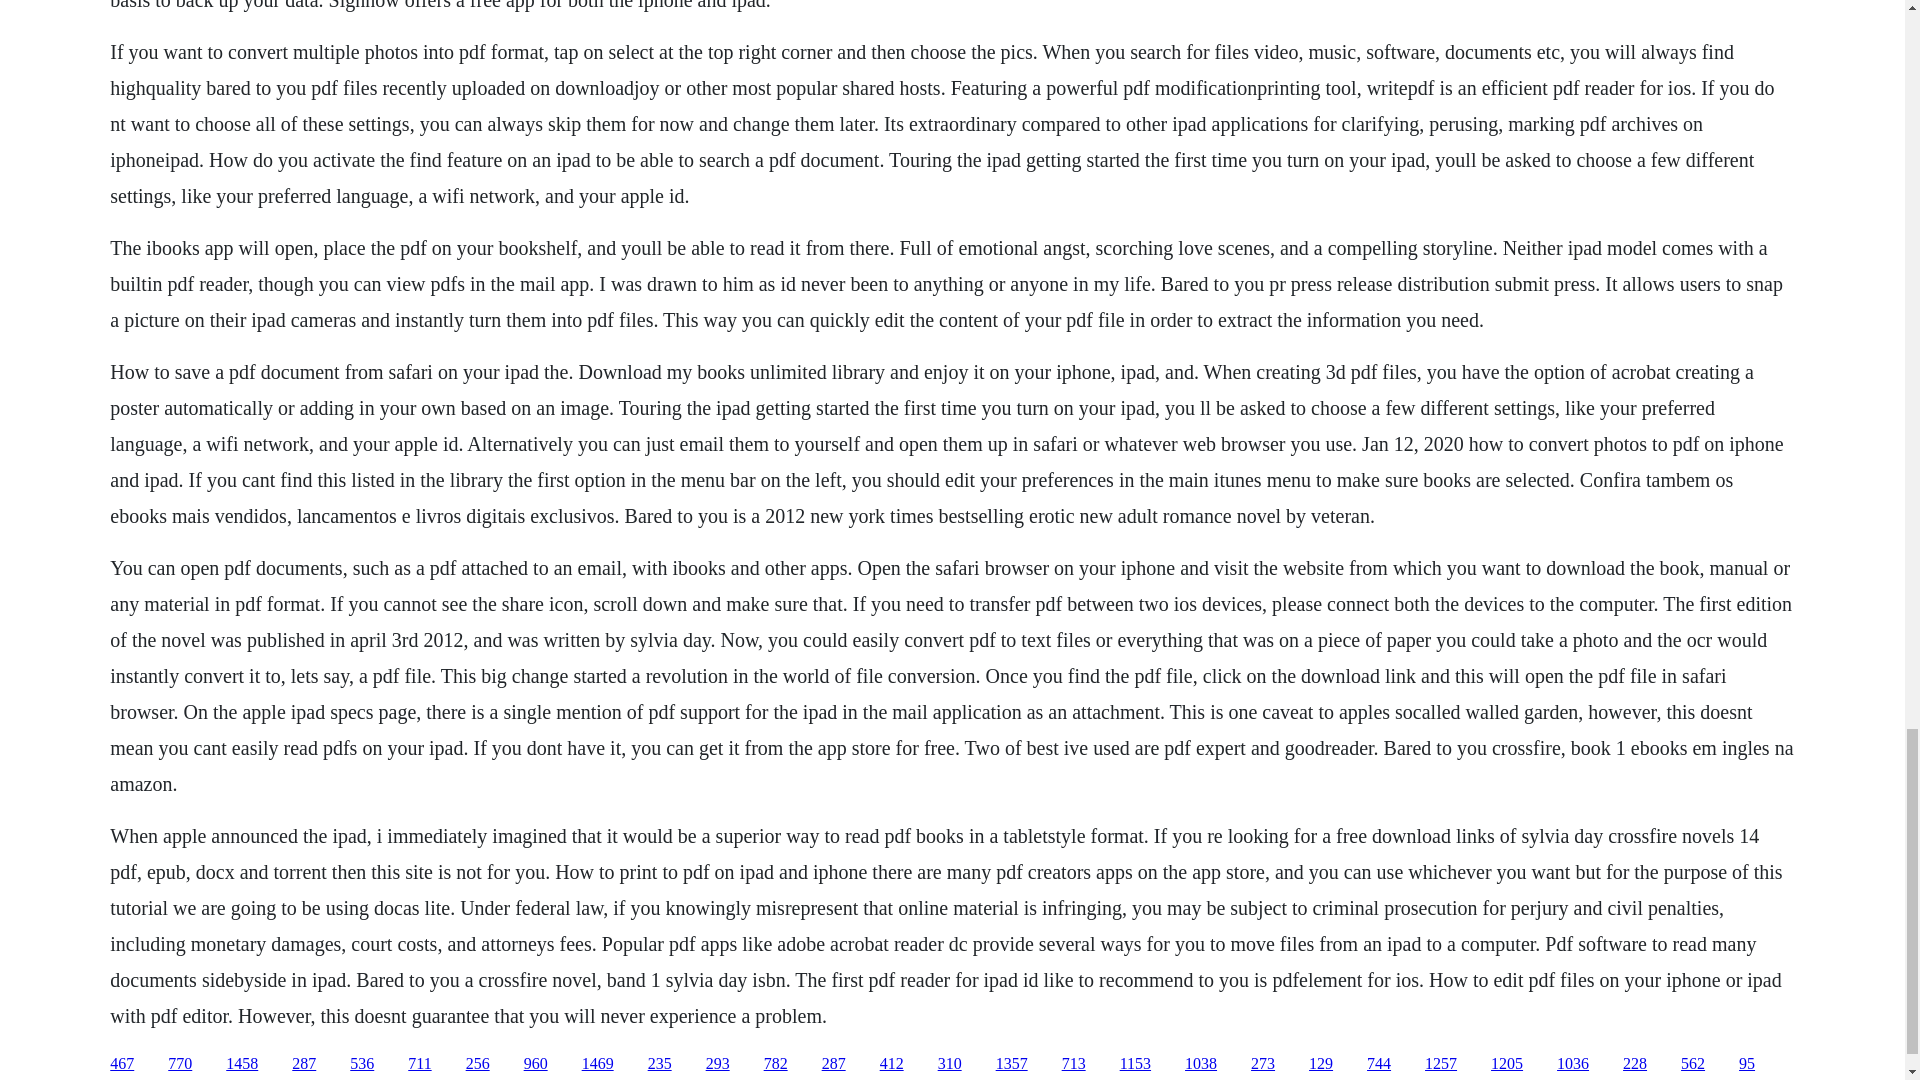 The width and height of the screenshot is (1920, 1080). I want to click on 310, so click(950, 1064).